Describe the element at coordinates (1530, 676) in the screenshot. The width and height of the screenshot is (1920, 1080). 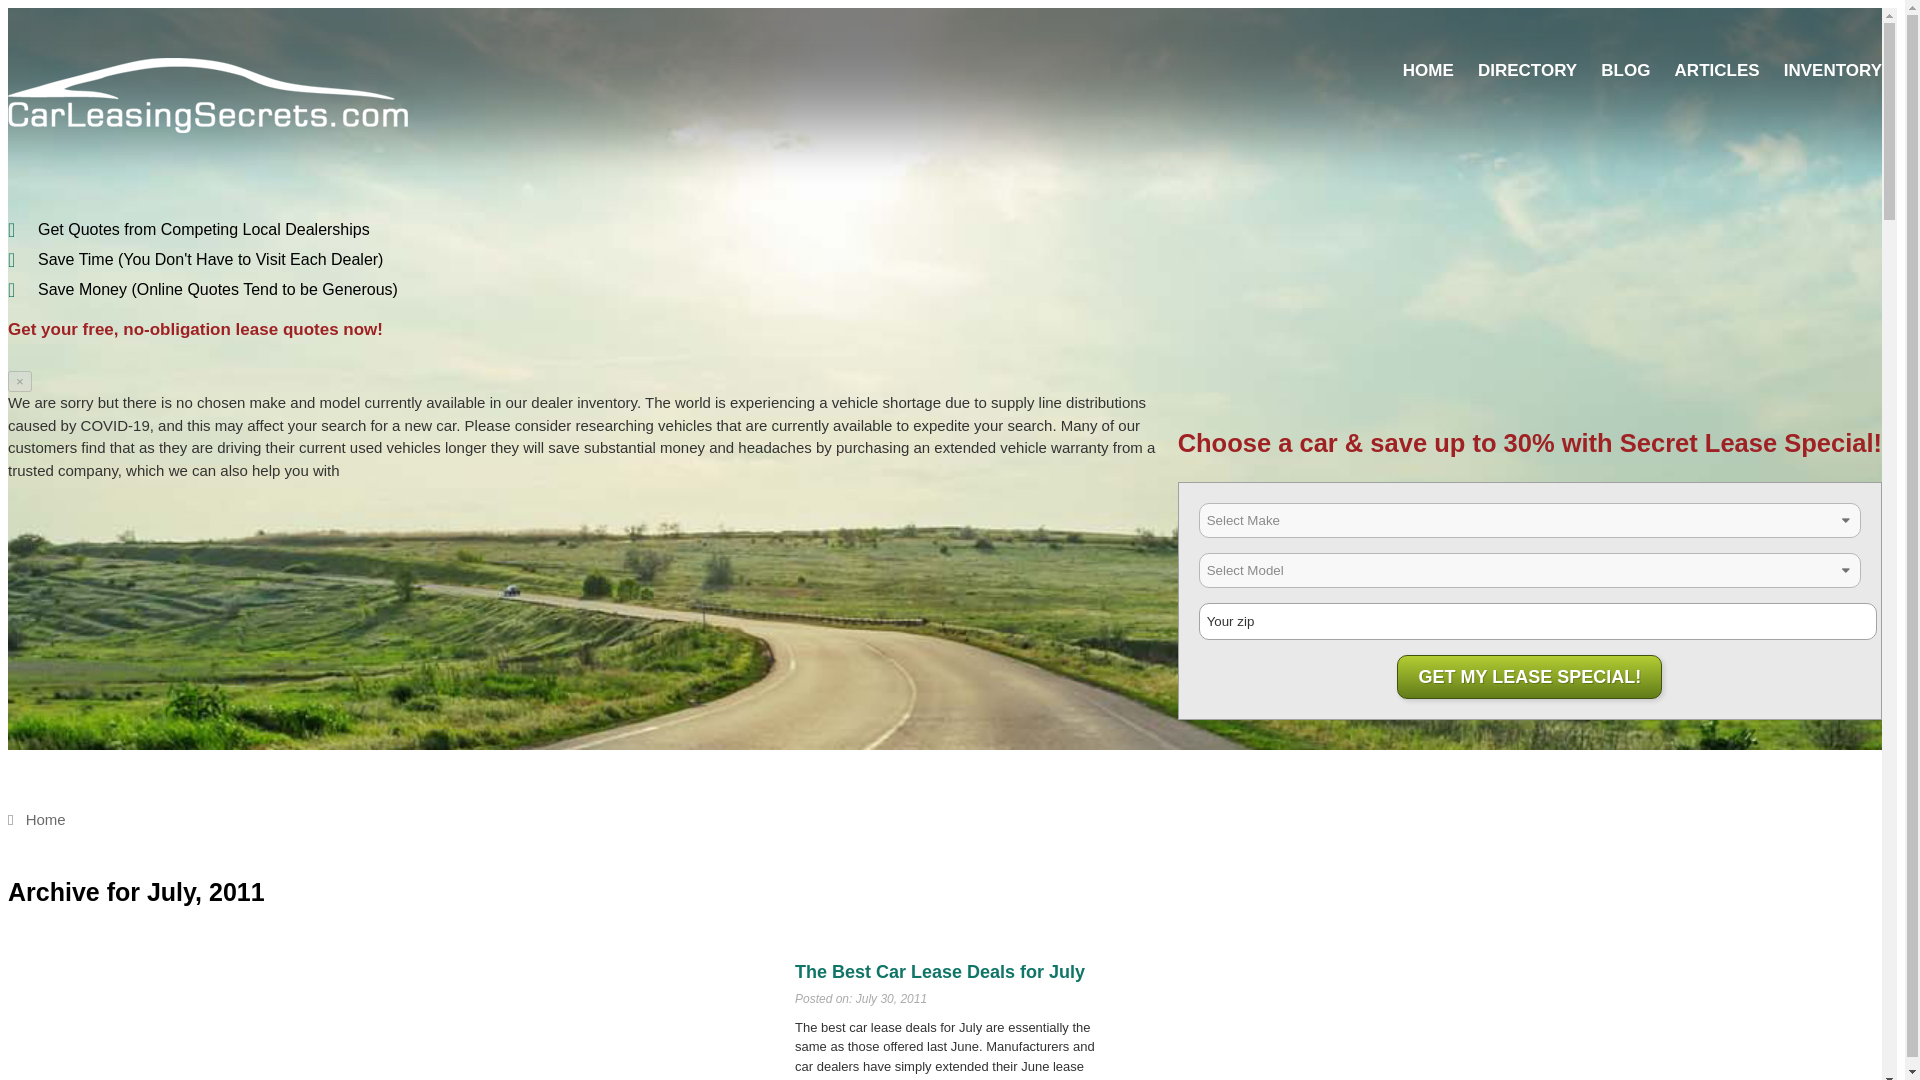
I see `Get My Lease Special!` at that location.